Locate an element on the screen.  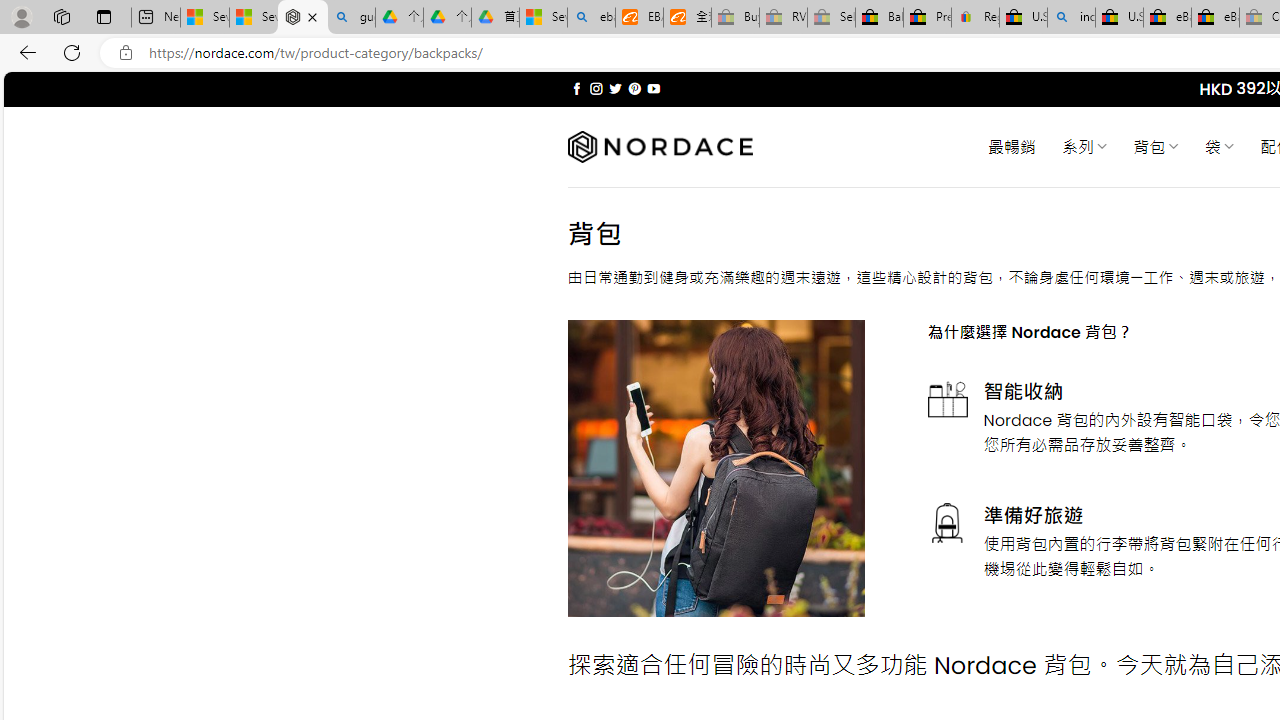
Register: Create a personal eBay account is located at coordinates (976, 18).